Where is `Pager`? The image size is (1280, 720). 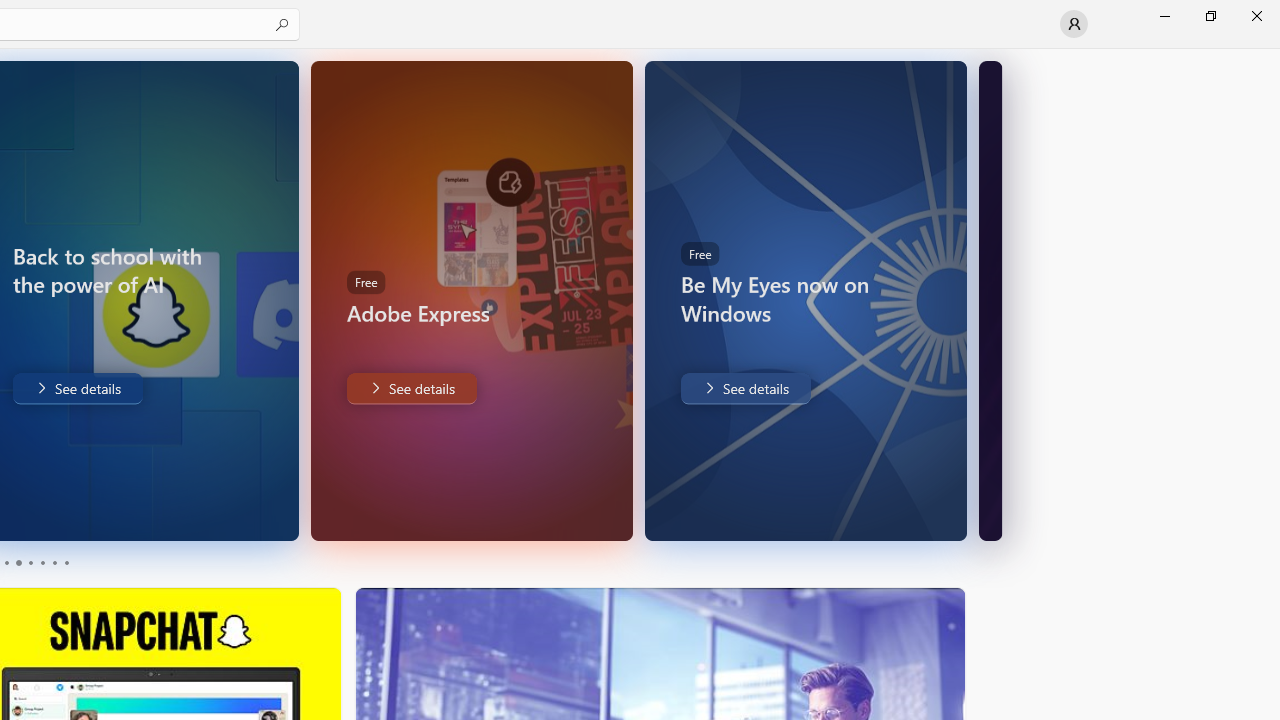
Pager is located at coordinates (36, 562).